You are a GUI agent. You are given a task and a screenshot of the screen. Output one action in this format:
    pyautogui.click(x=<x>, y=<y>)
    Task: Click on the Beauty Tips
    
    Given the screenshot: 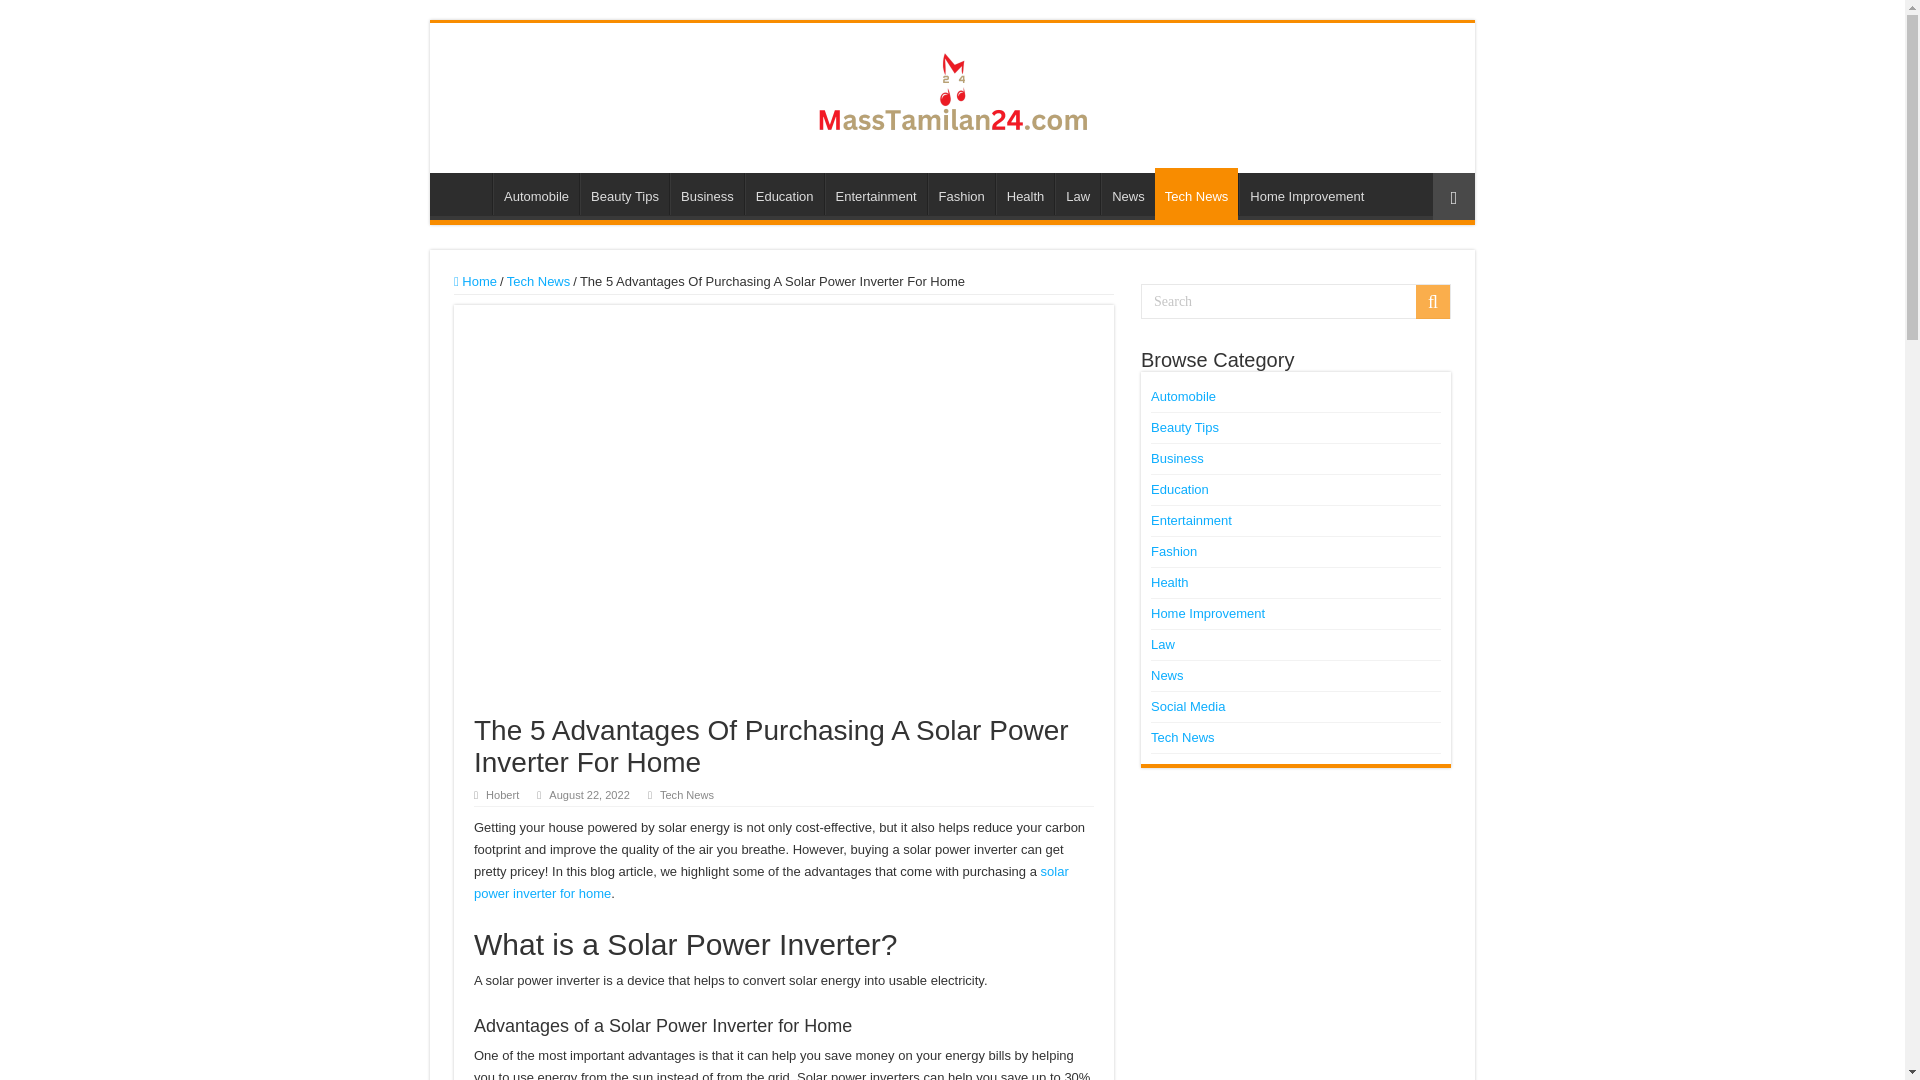 What is the action you would take?
    pyautogui.click(x=624, y=193)
    